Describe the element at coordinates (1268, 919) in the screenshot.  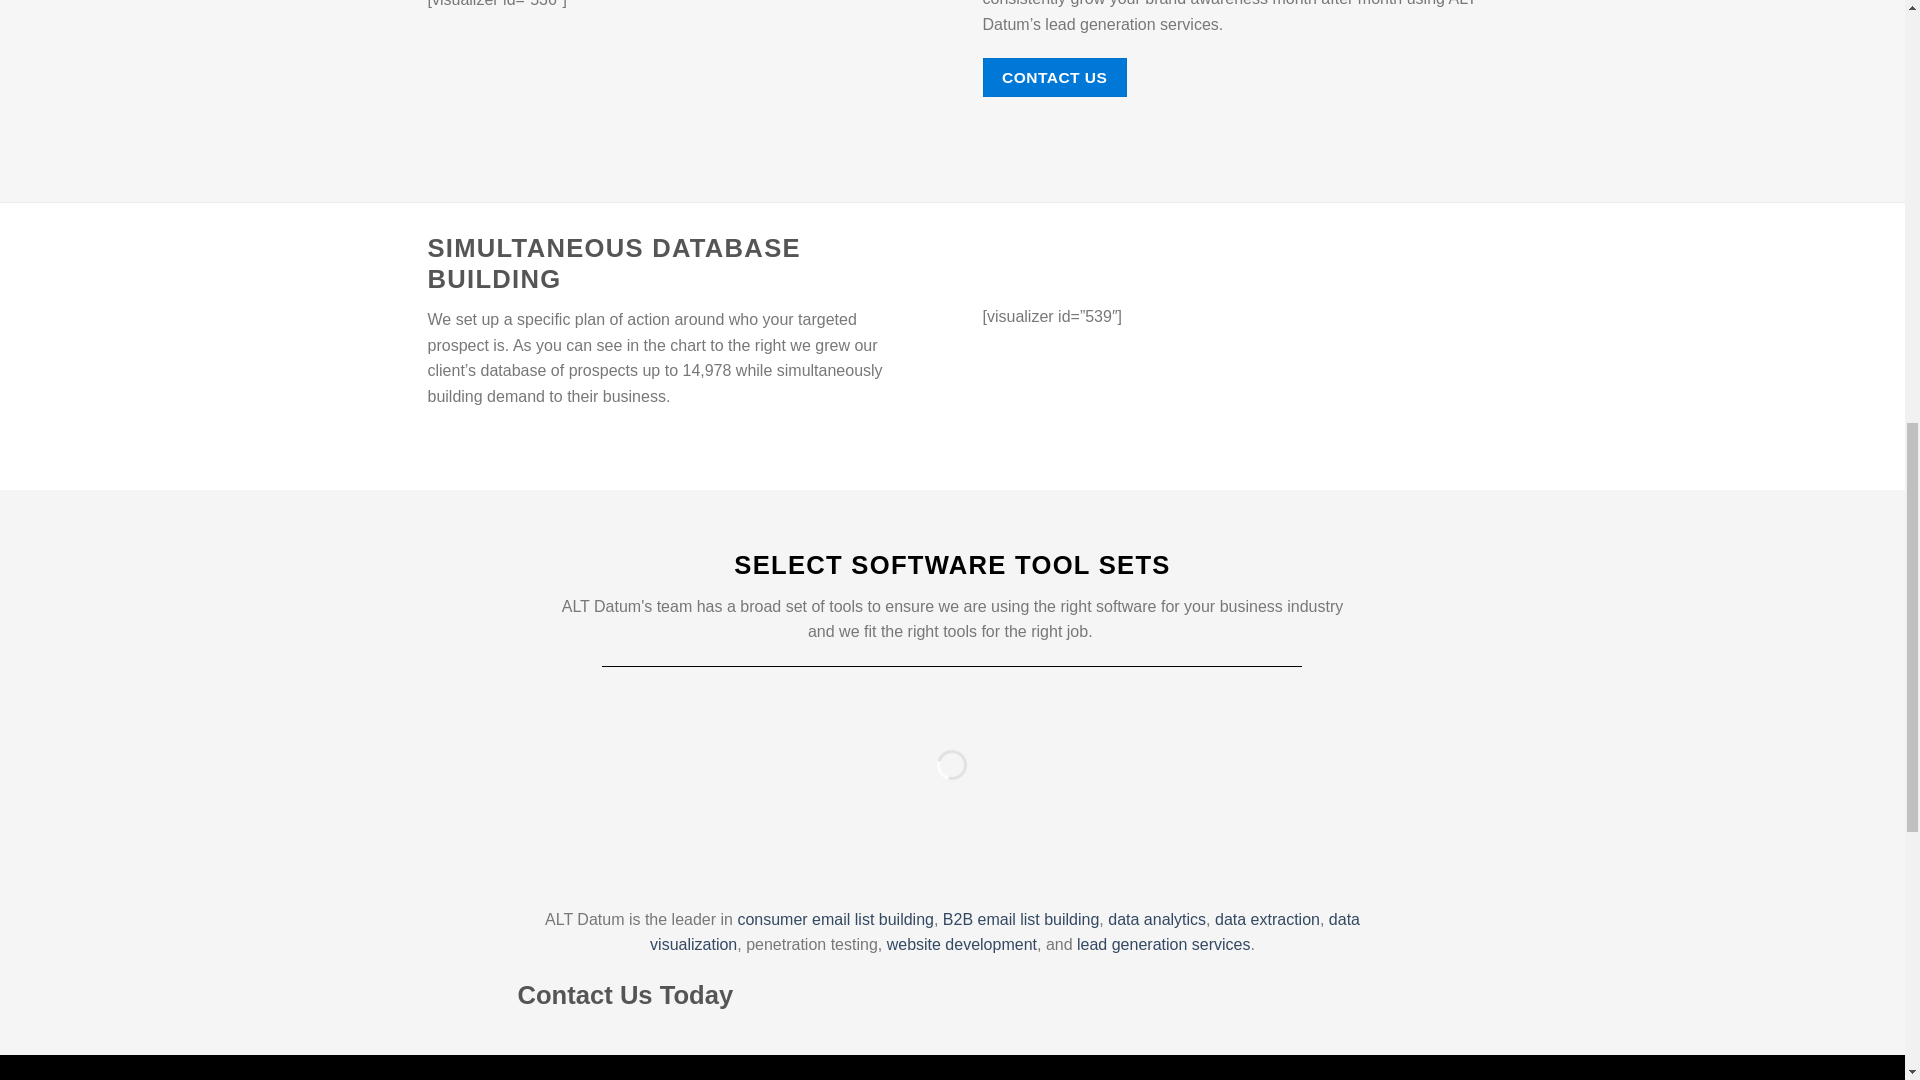
I see `data extraction` at that location.